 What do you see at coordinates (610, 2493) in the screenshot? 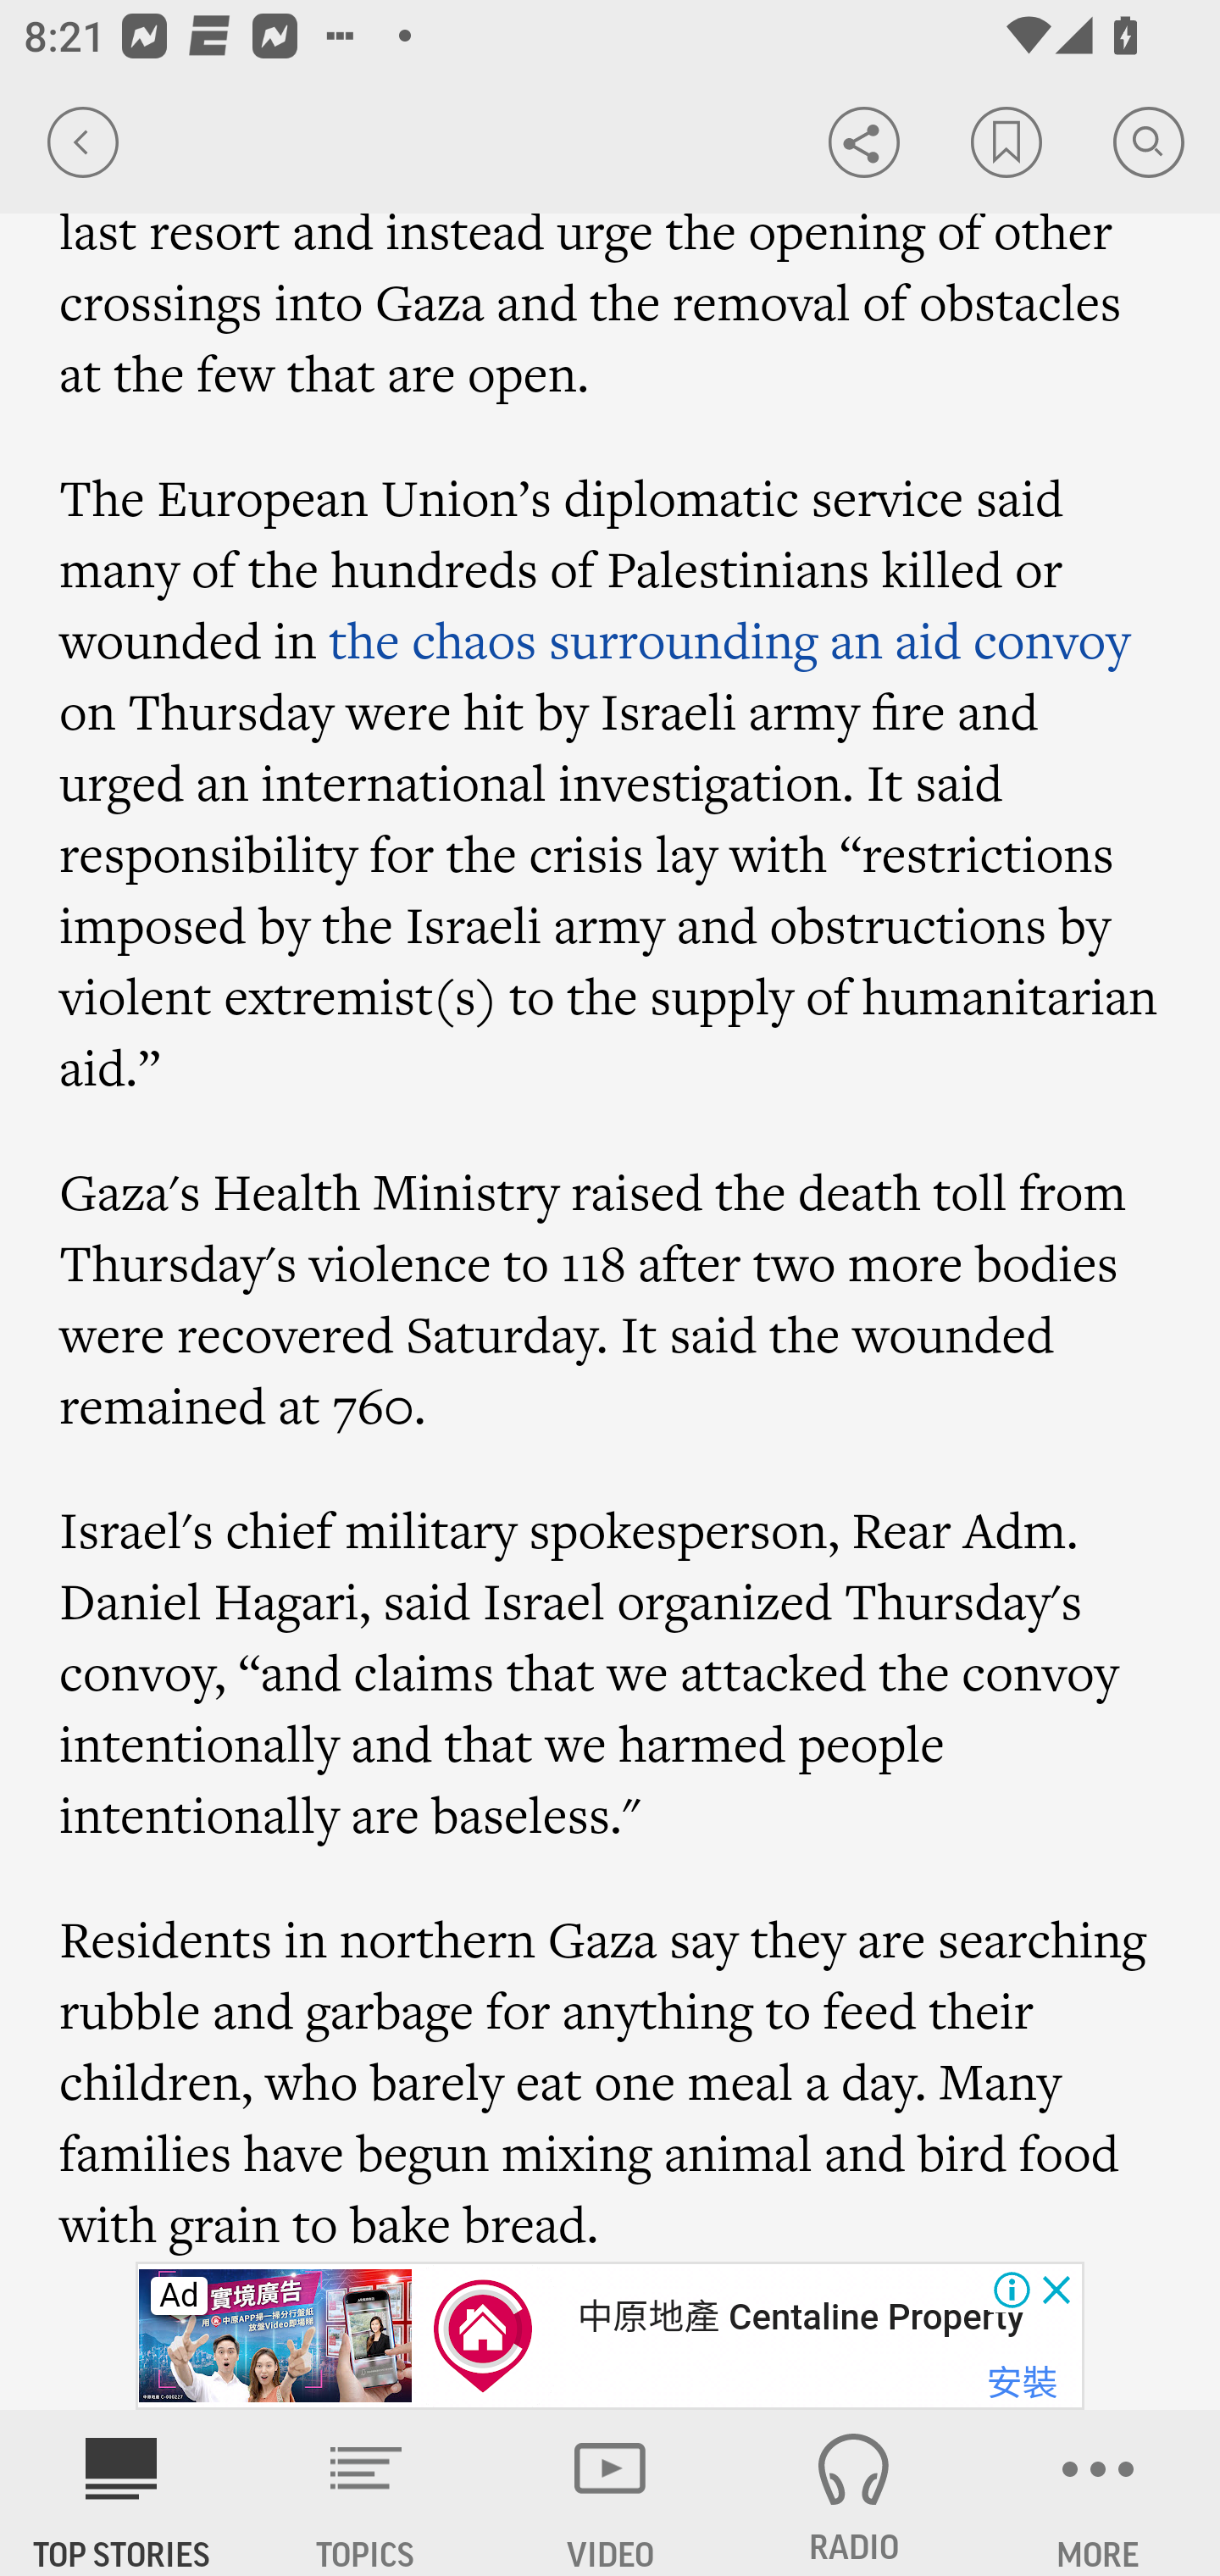
I see `VIDEO` at bounding box center [610, 2493].